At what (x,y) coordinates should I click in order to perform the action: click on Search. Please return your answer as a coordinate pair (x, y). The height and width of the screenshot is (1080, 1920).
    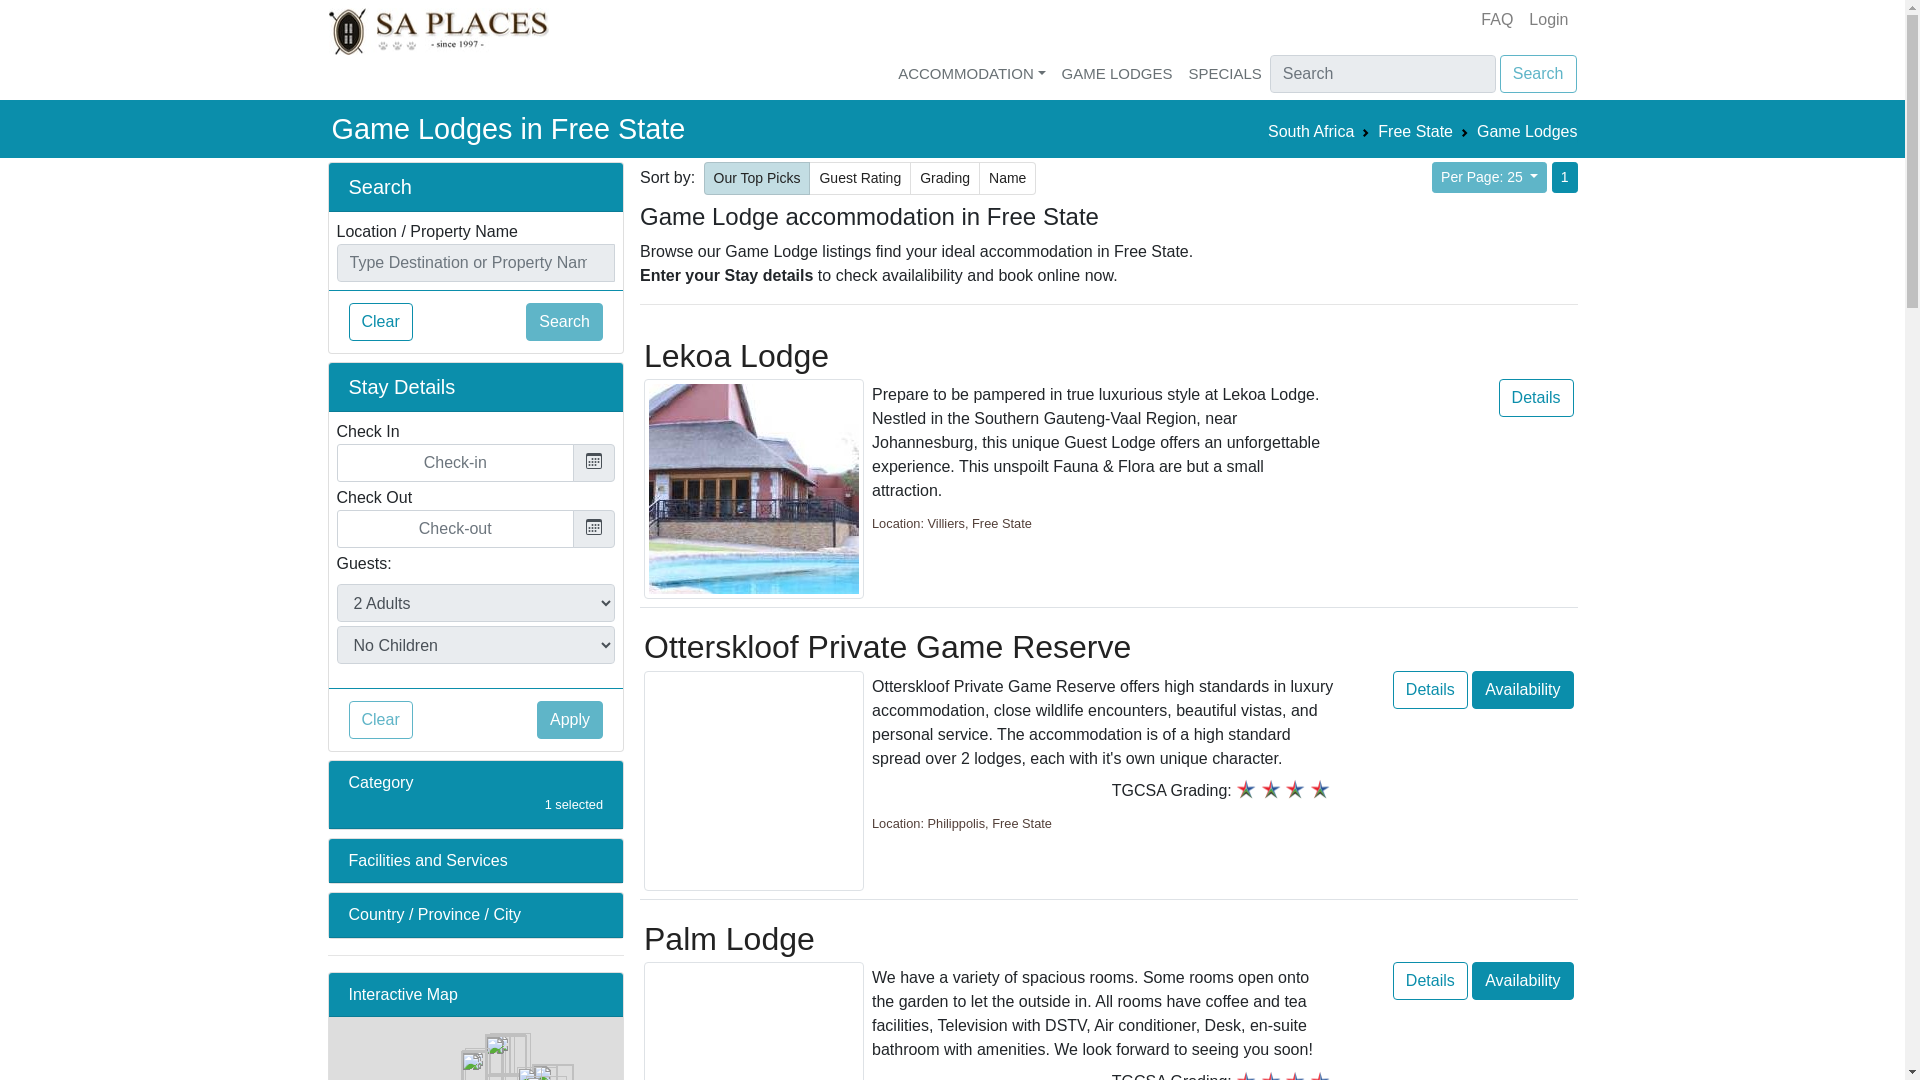
    Looking at the image, I should click on (1538, 74).